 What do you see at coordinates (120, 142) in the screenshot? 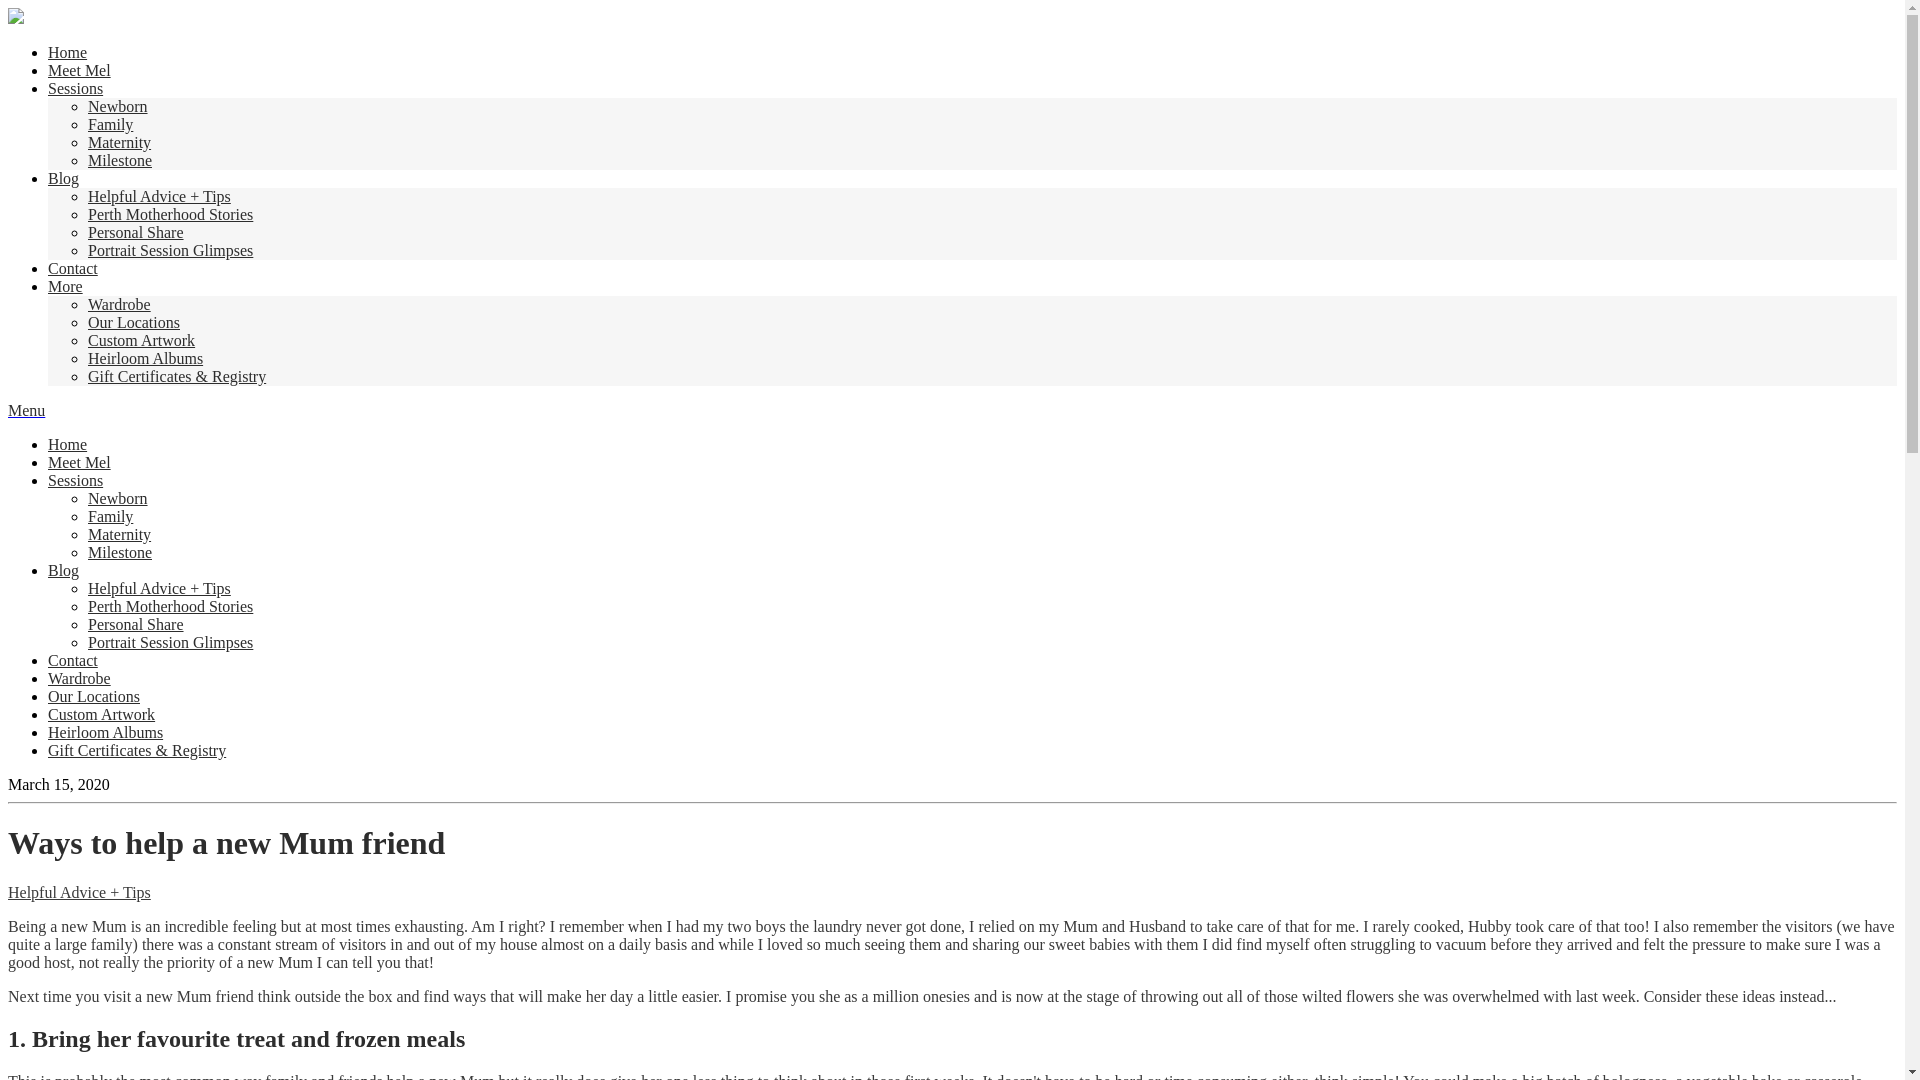
I see `Maternity` at bounding box center [120, 142].